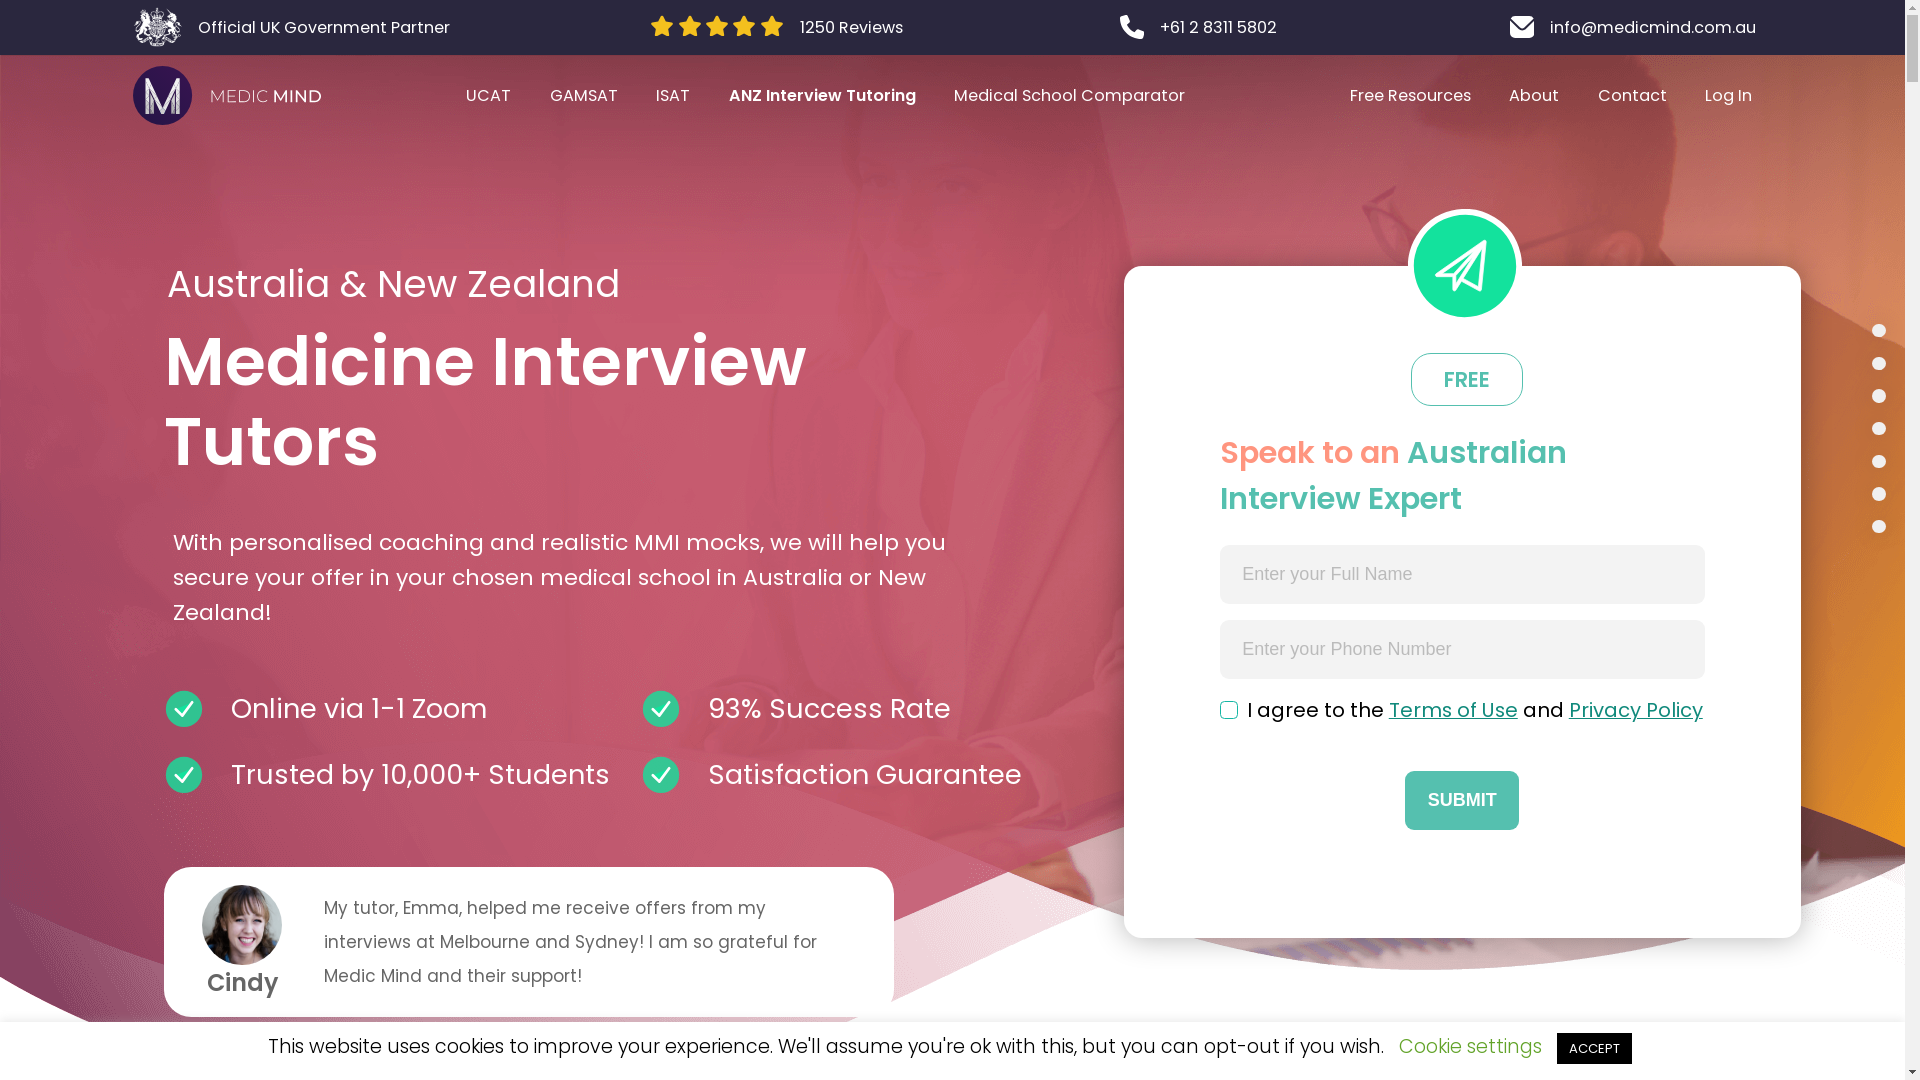  Describe the element at coordinates (1636, 710) in the screenshot. I see `Privacy Policy` at that location.